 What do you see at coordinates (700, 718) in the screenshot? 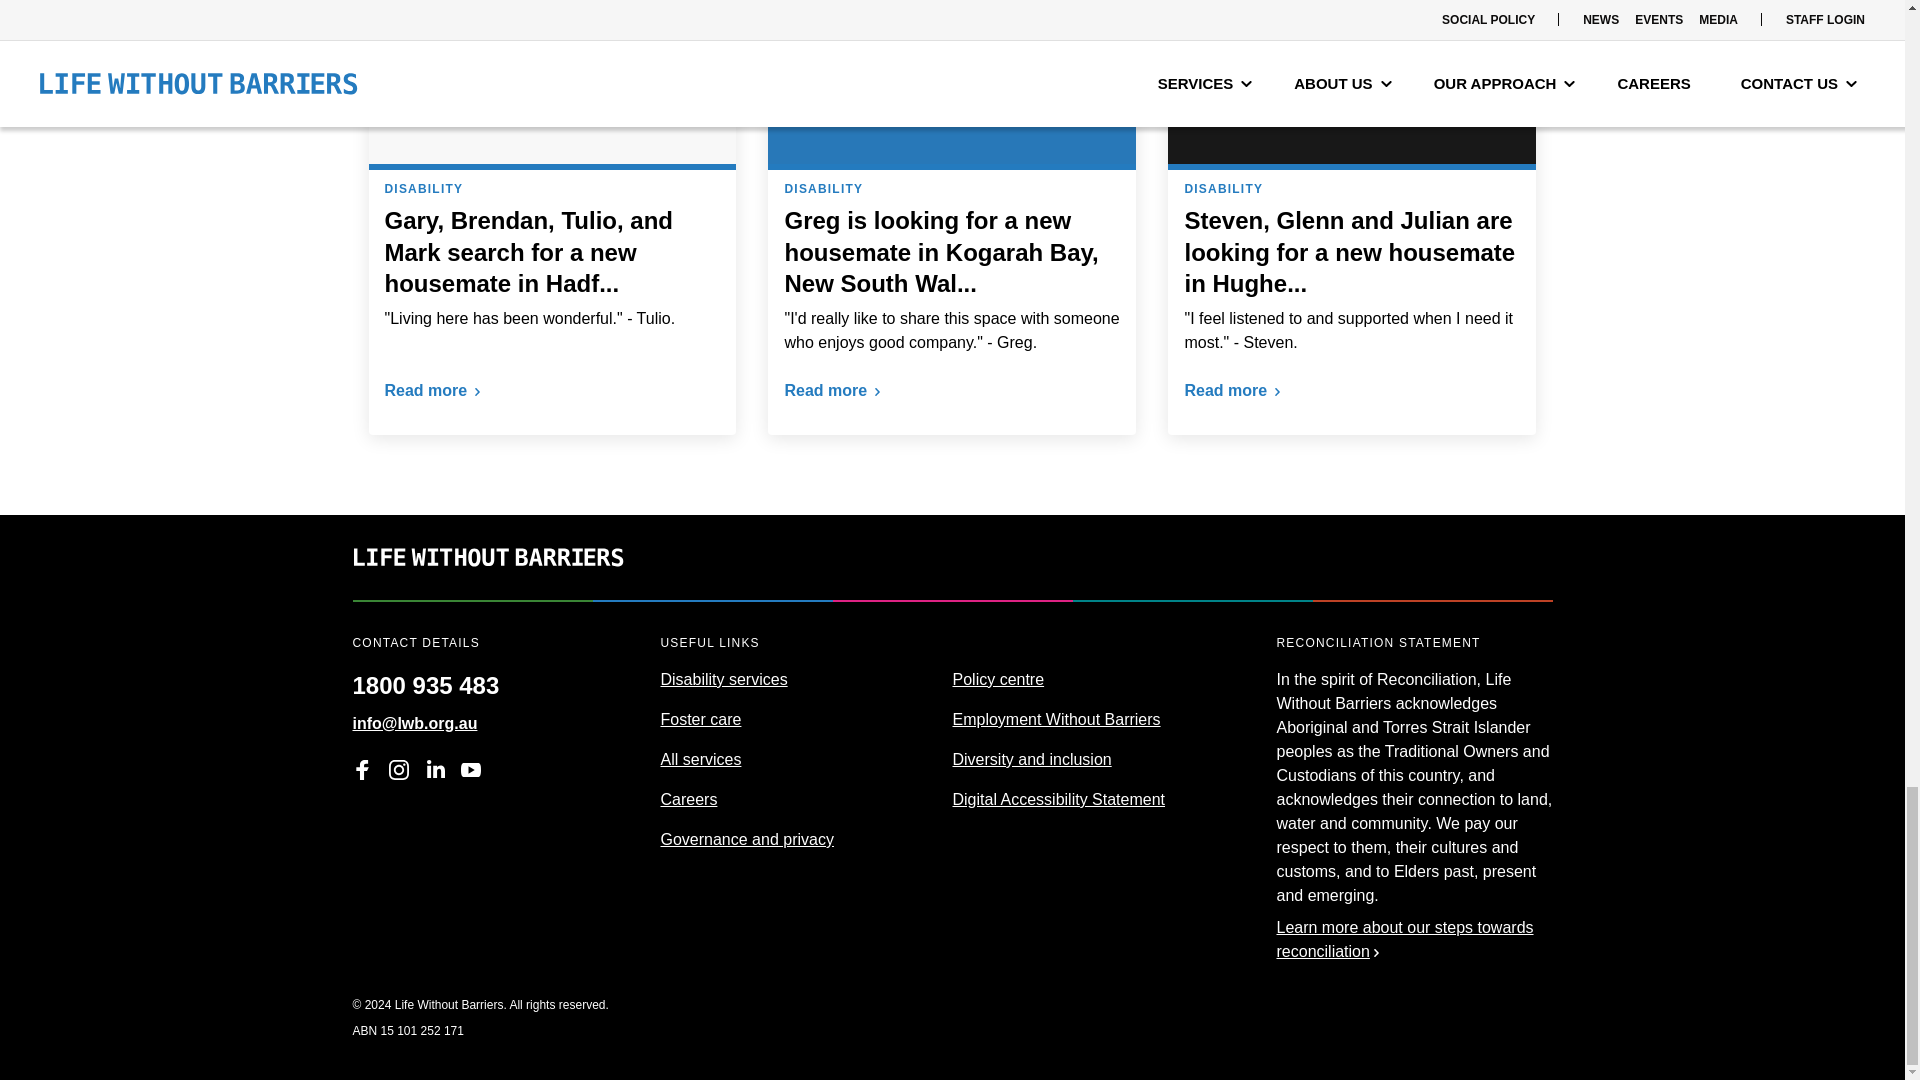
I see `Foster care` at bounding box center [700, 718].